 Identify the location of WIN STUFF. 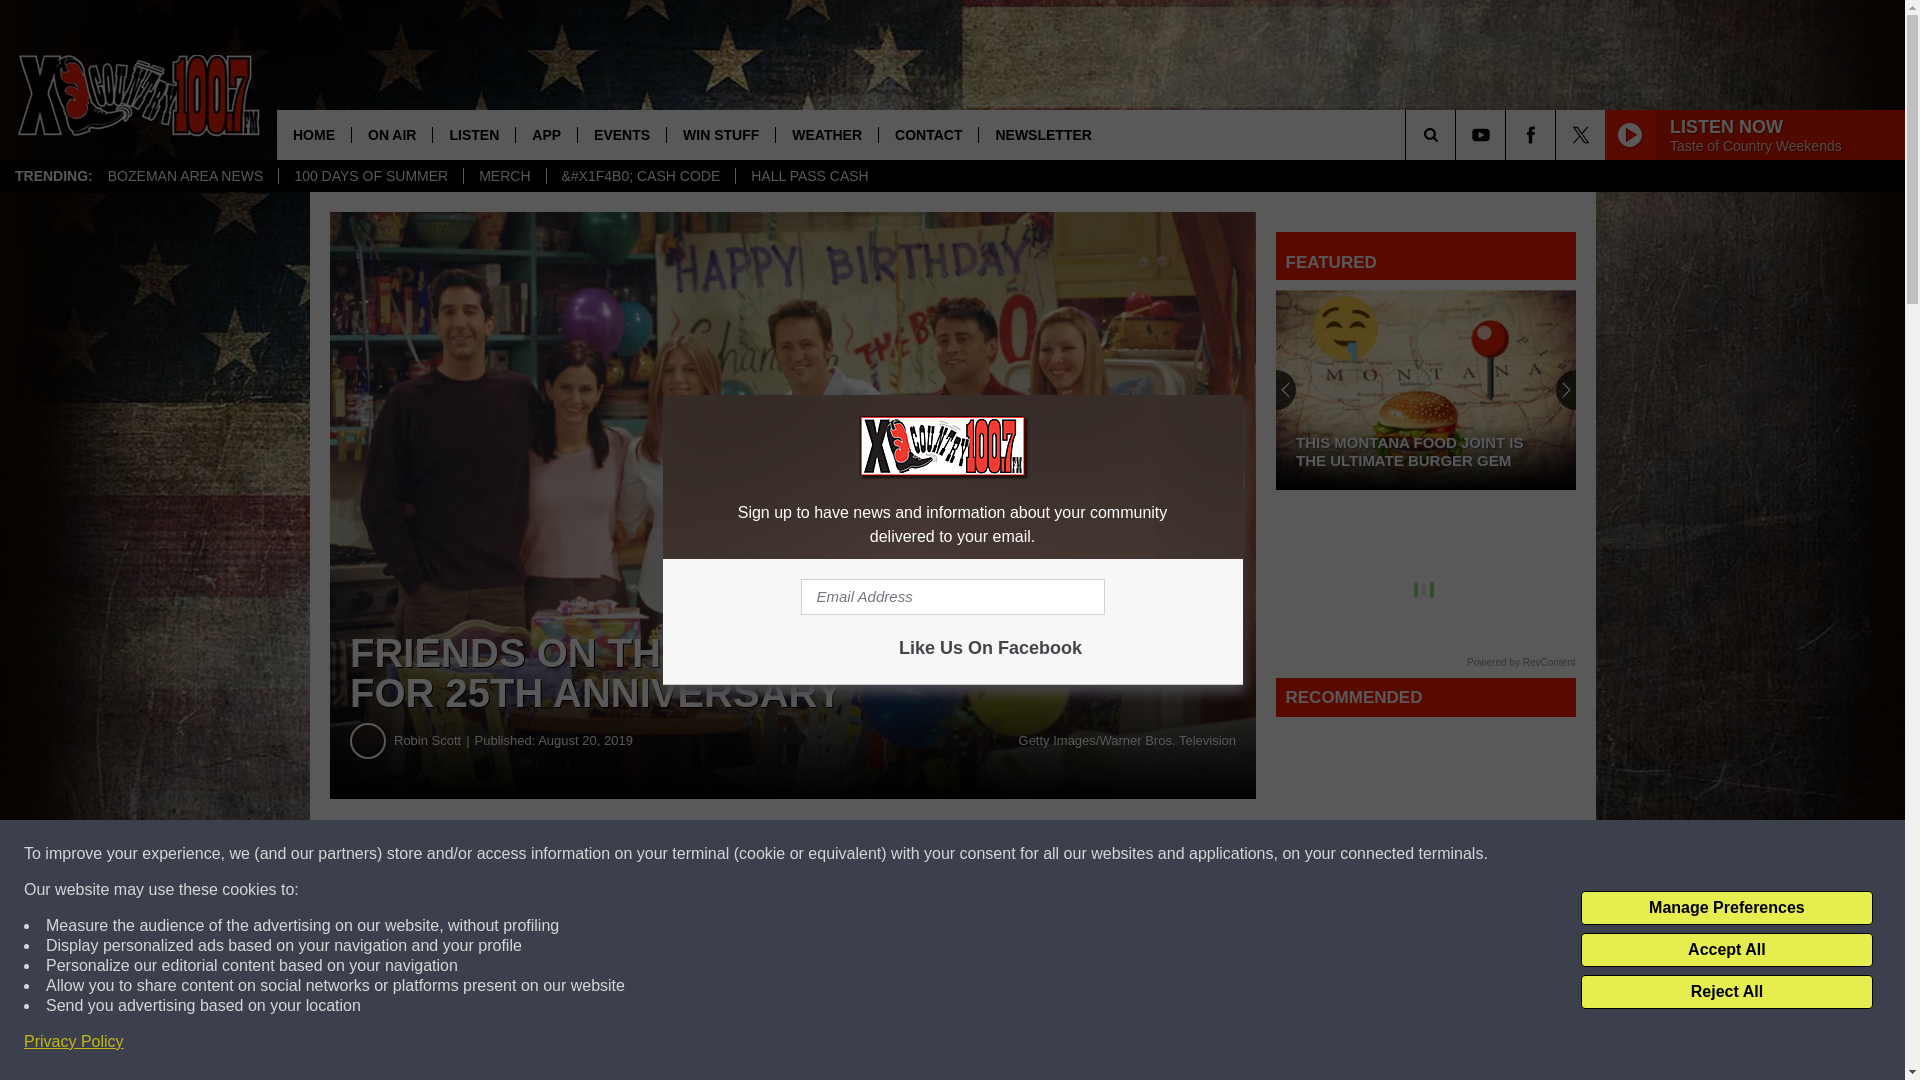
(720, 134).